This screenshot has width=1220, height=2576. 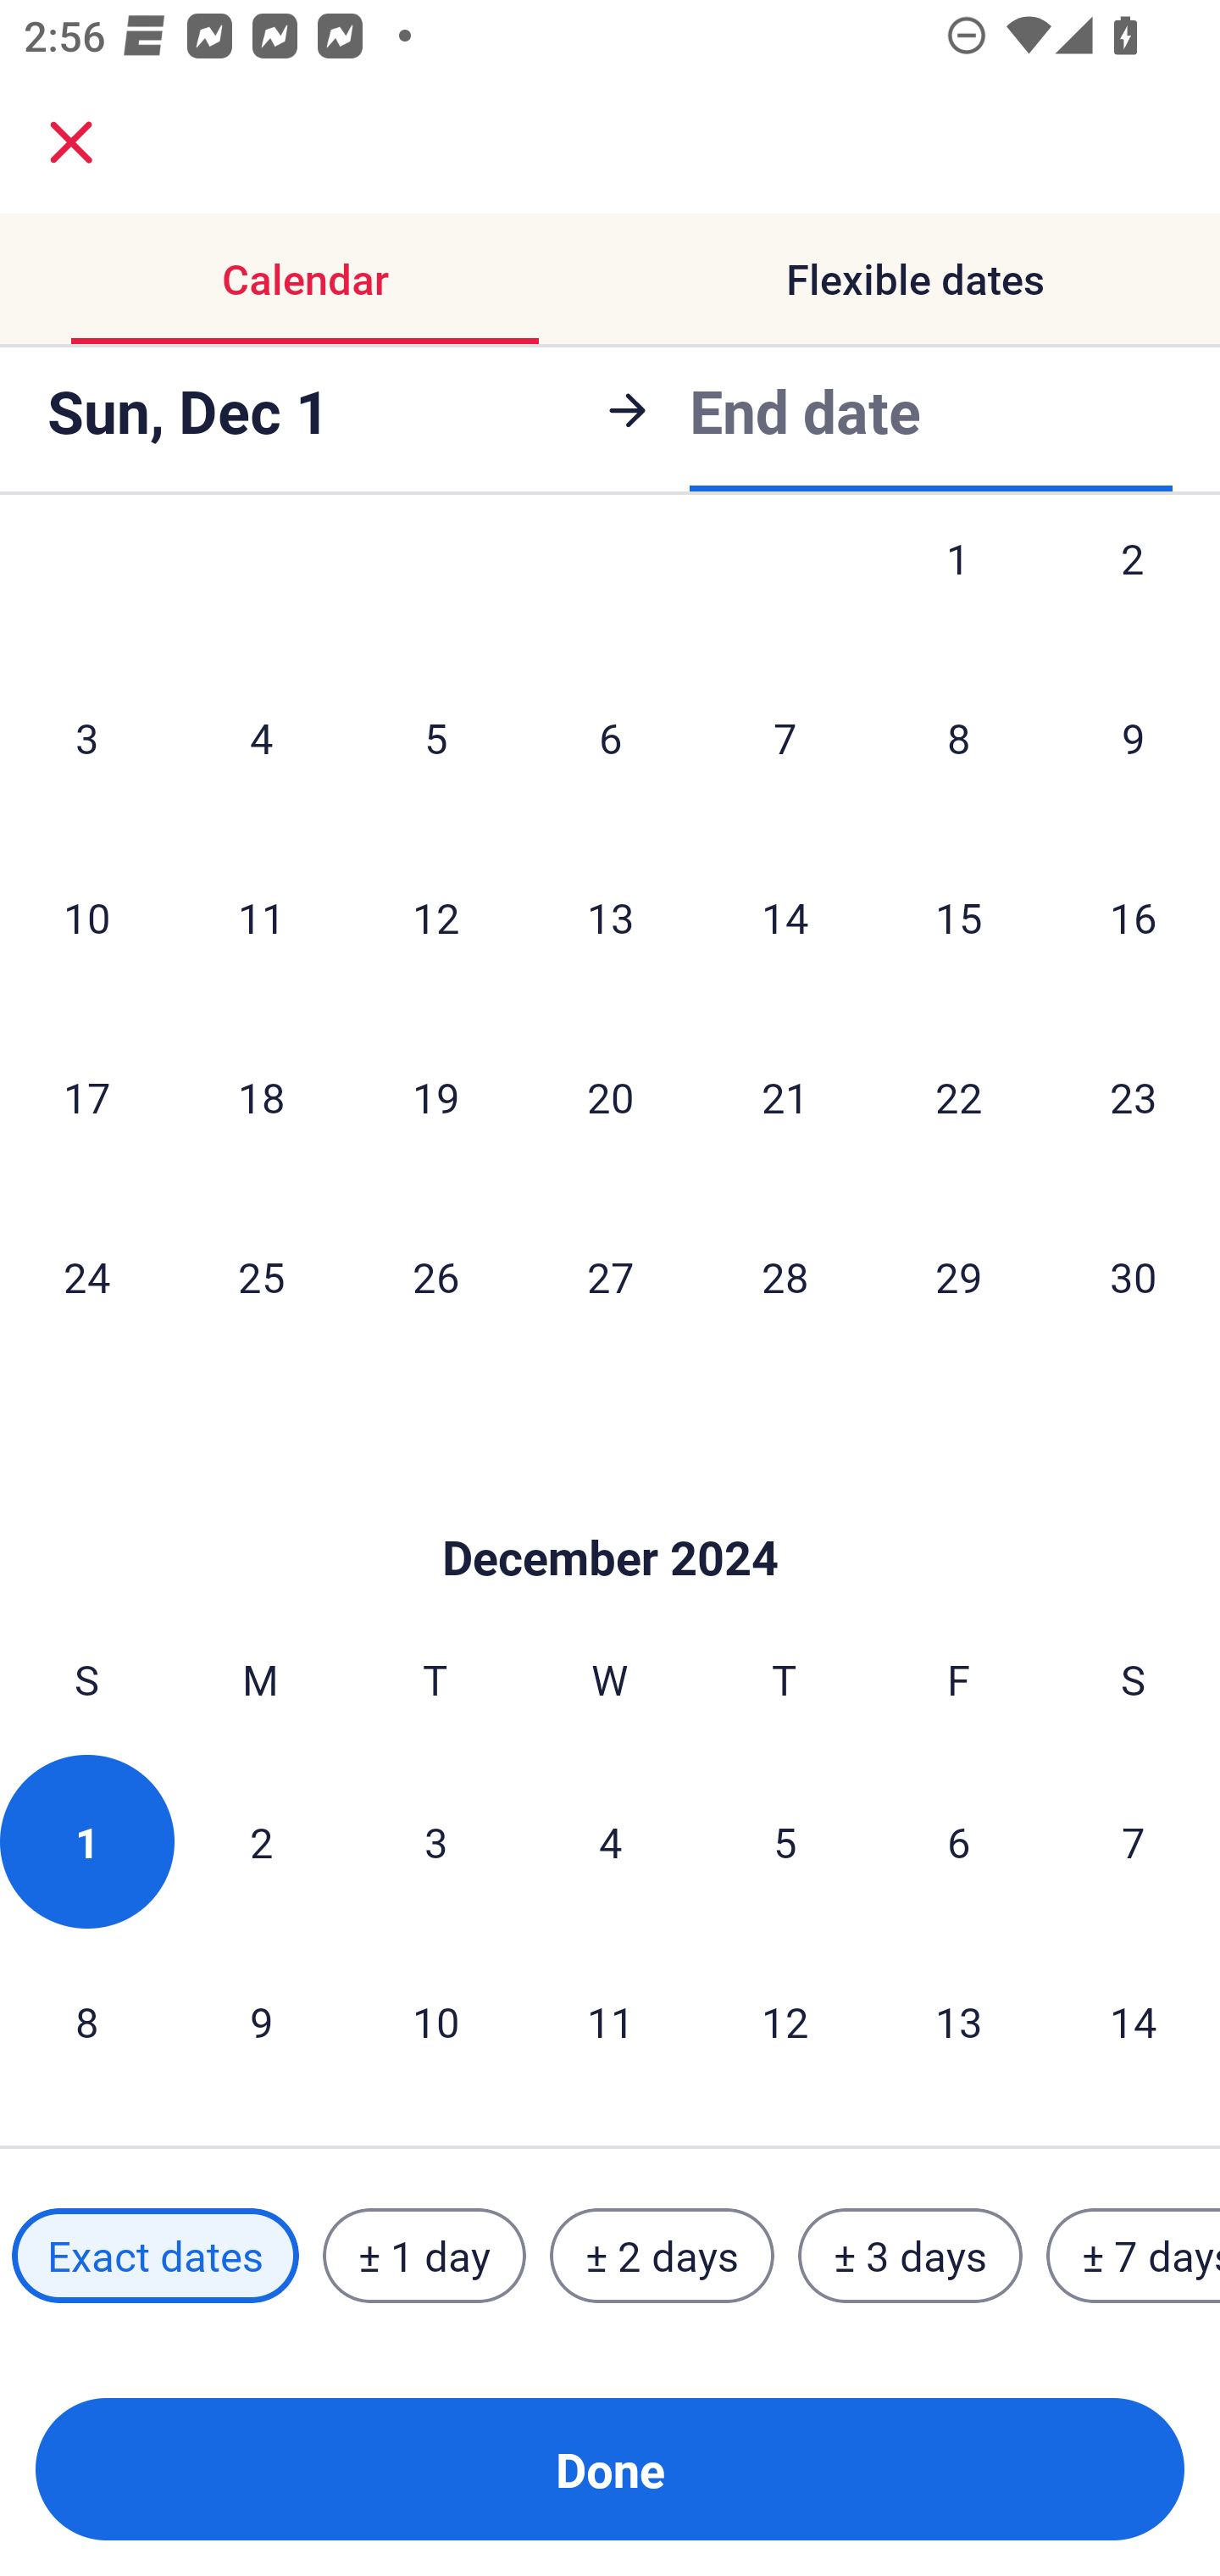 What do you see at coordinates (959, 1841) in the screenshot?
I see `6 Friday, December 6, 2024` at bounding box center [959, 1841].